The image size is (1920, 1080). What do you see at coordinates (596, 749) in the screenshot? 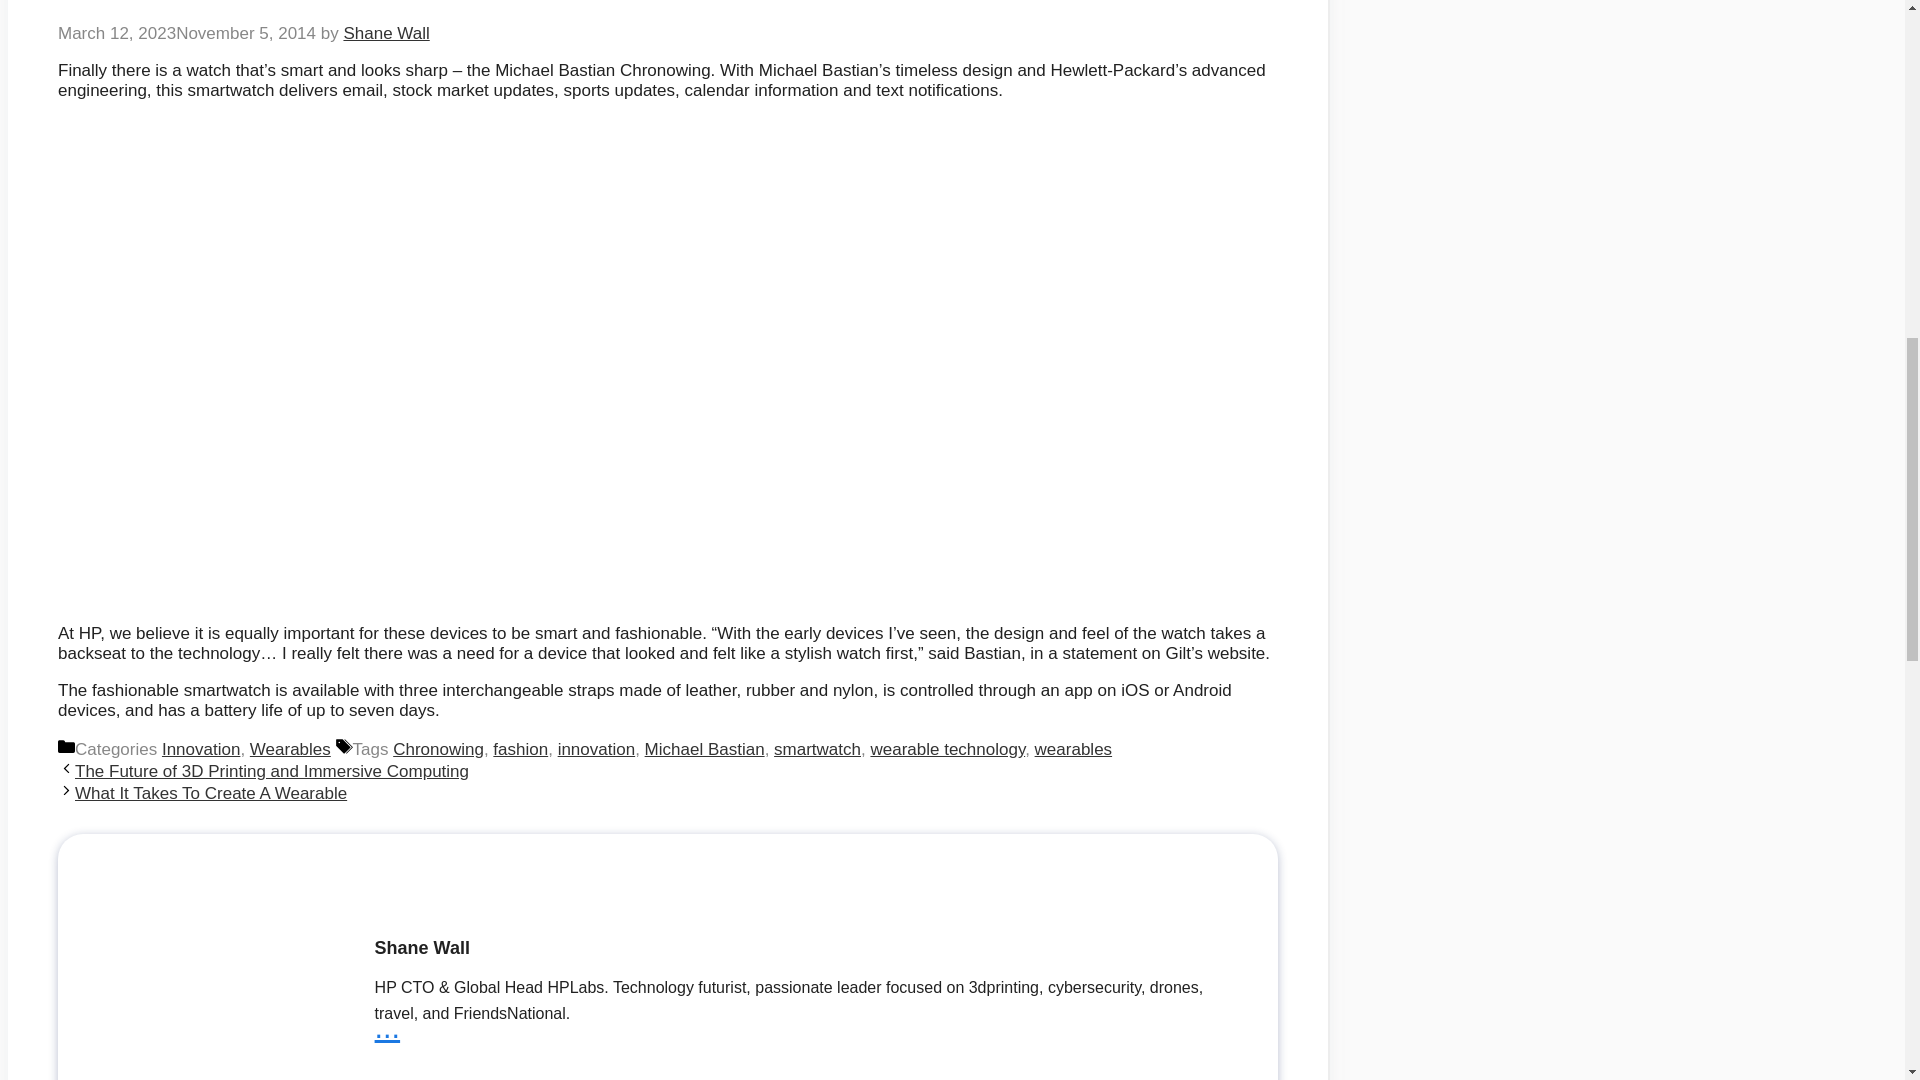
I see `innovation` at bounding box center [596, 749].